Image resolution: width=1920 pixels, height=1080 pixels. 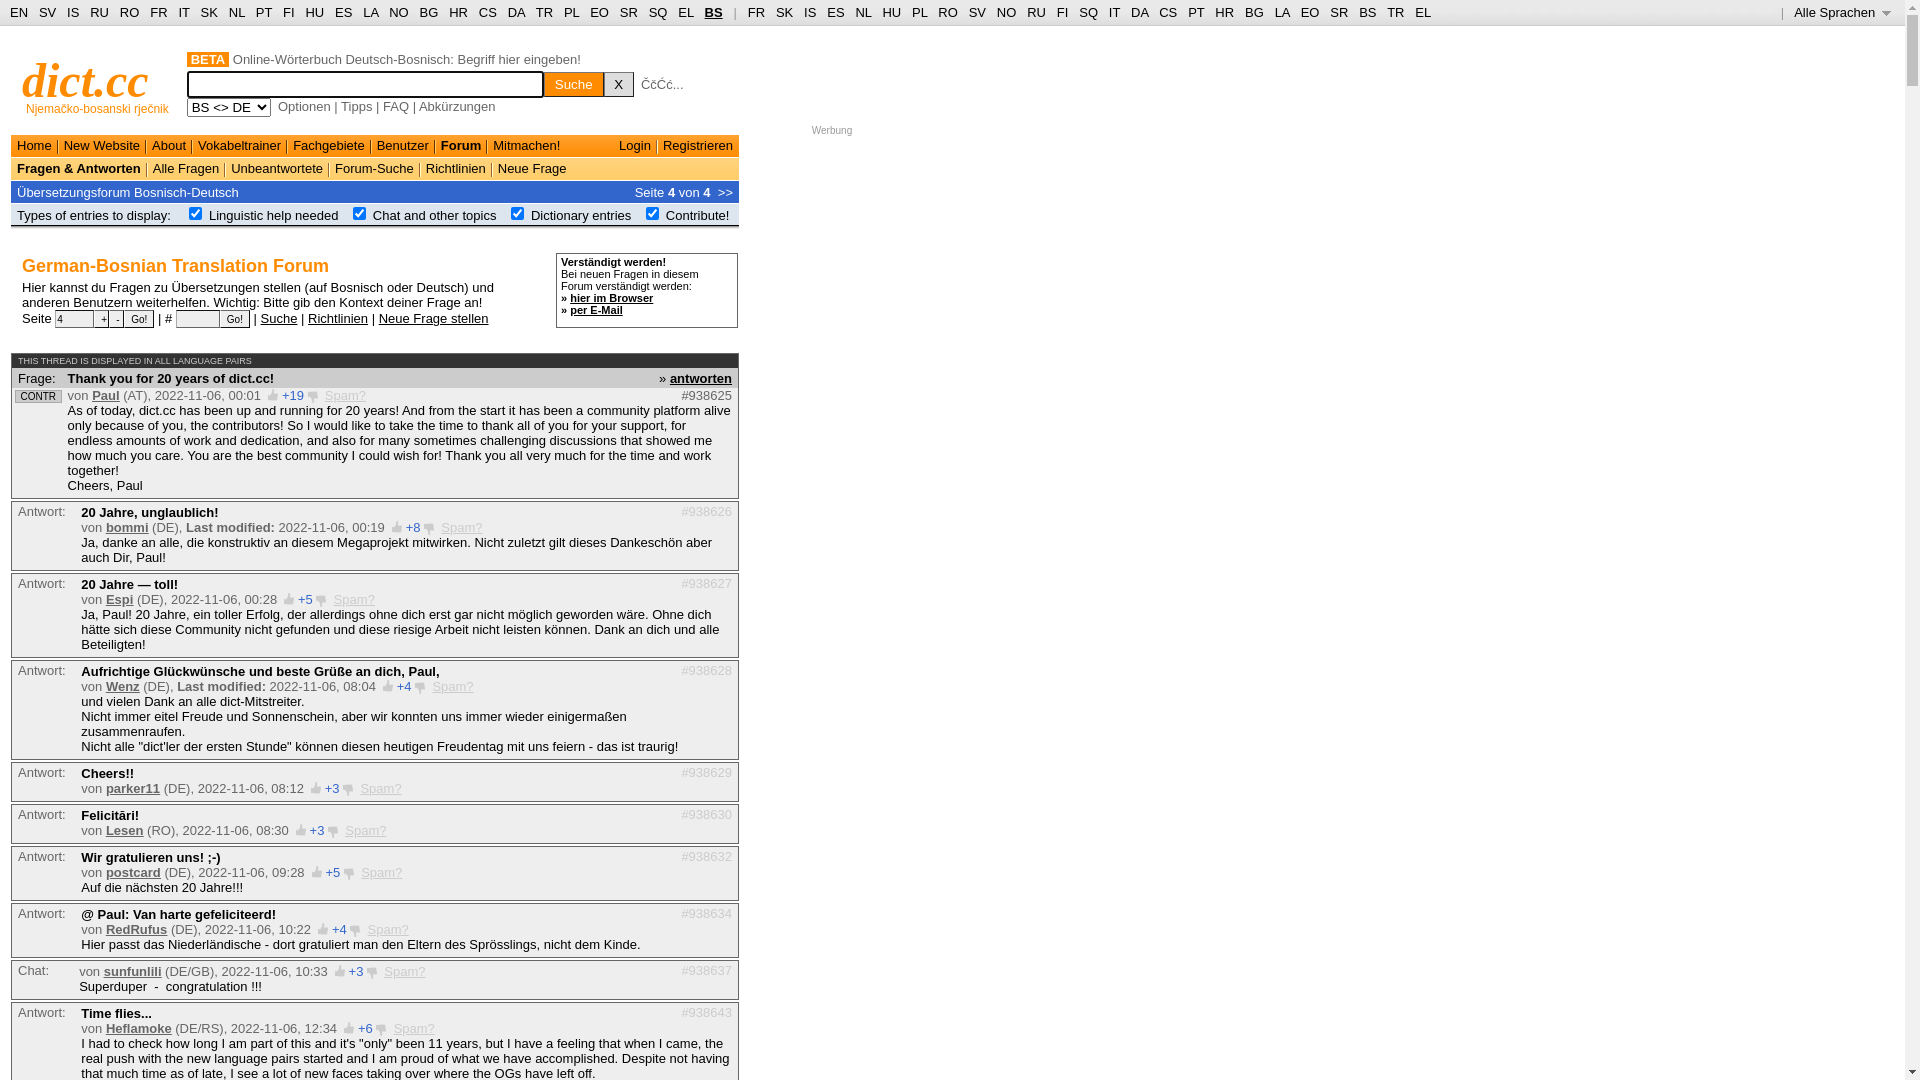 What do you see at coordinates (948, 12) in the screenshot?
I see `RO` at bounding box center [948, 12].